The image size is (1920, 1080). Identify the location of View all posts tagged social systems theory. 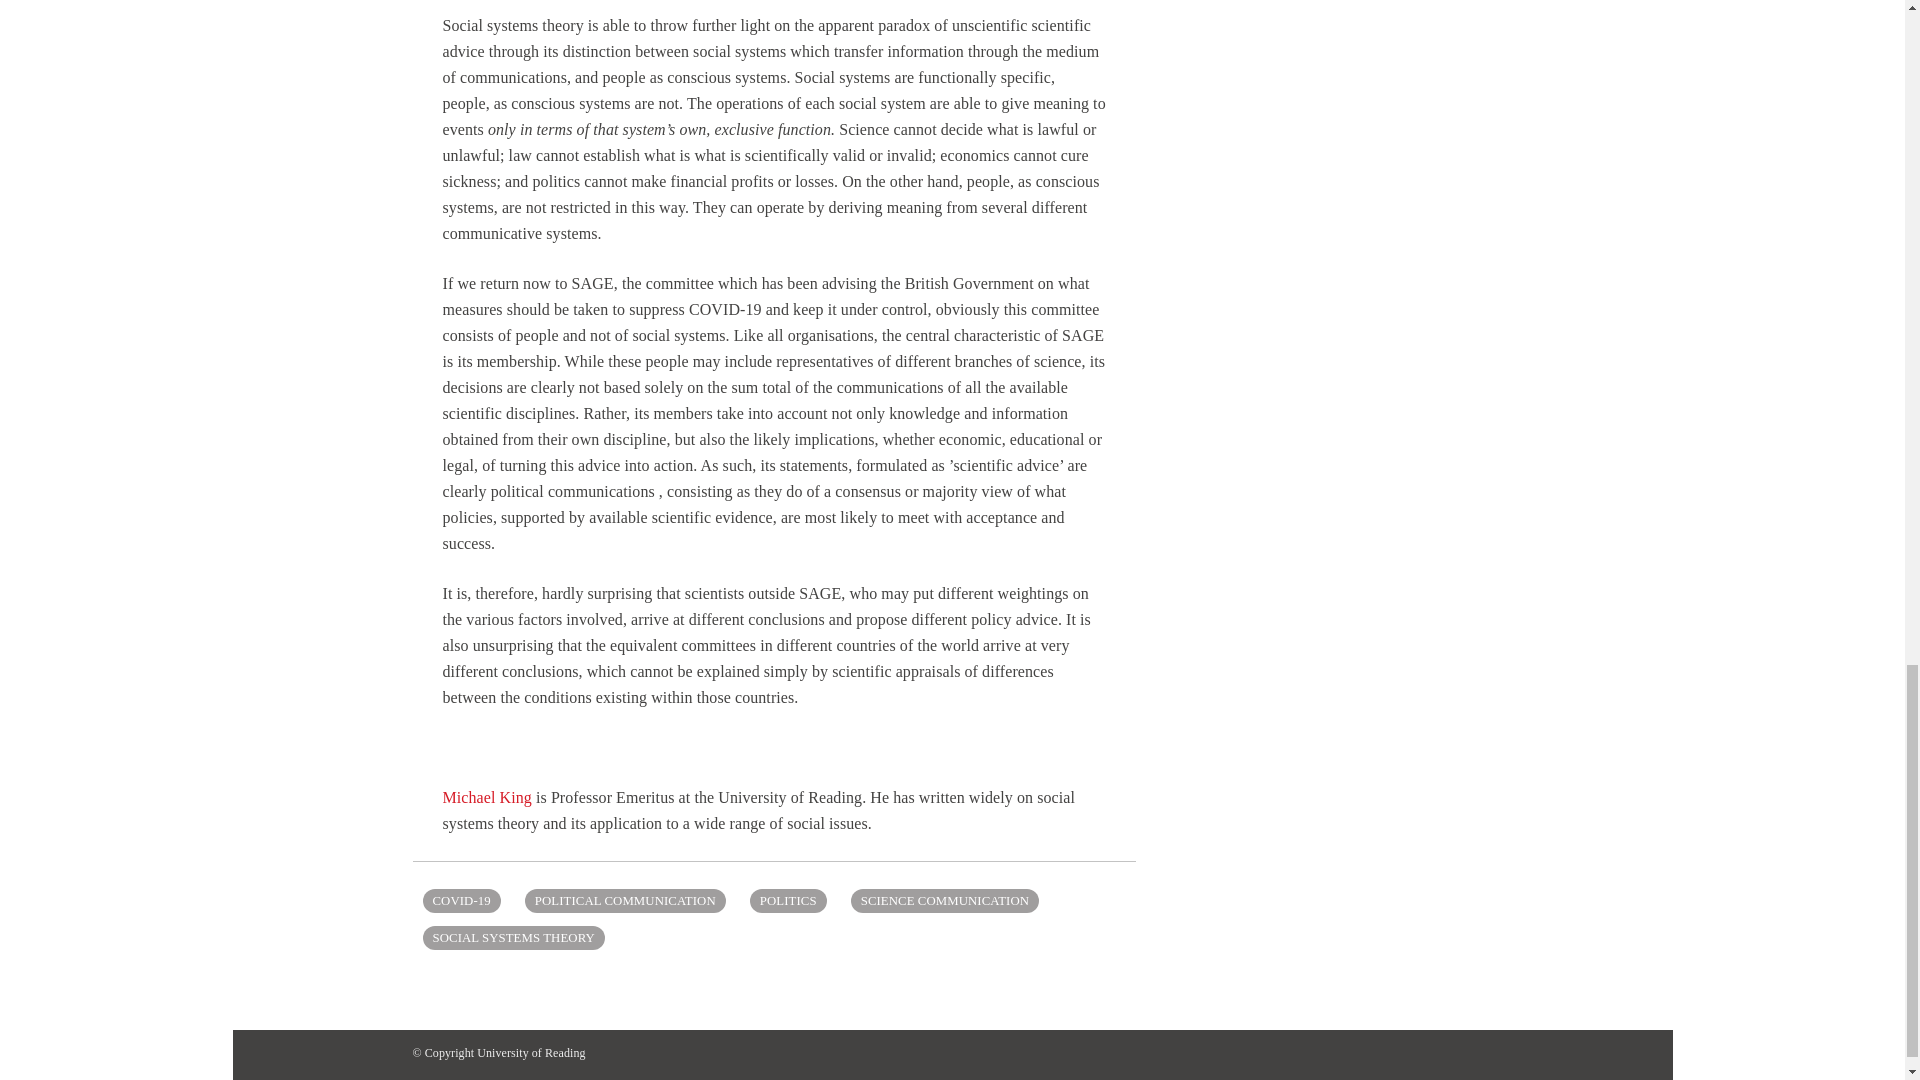
(513, 938).